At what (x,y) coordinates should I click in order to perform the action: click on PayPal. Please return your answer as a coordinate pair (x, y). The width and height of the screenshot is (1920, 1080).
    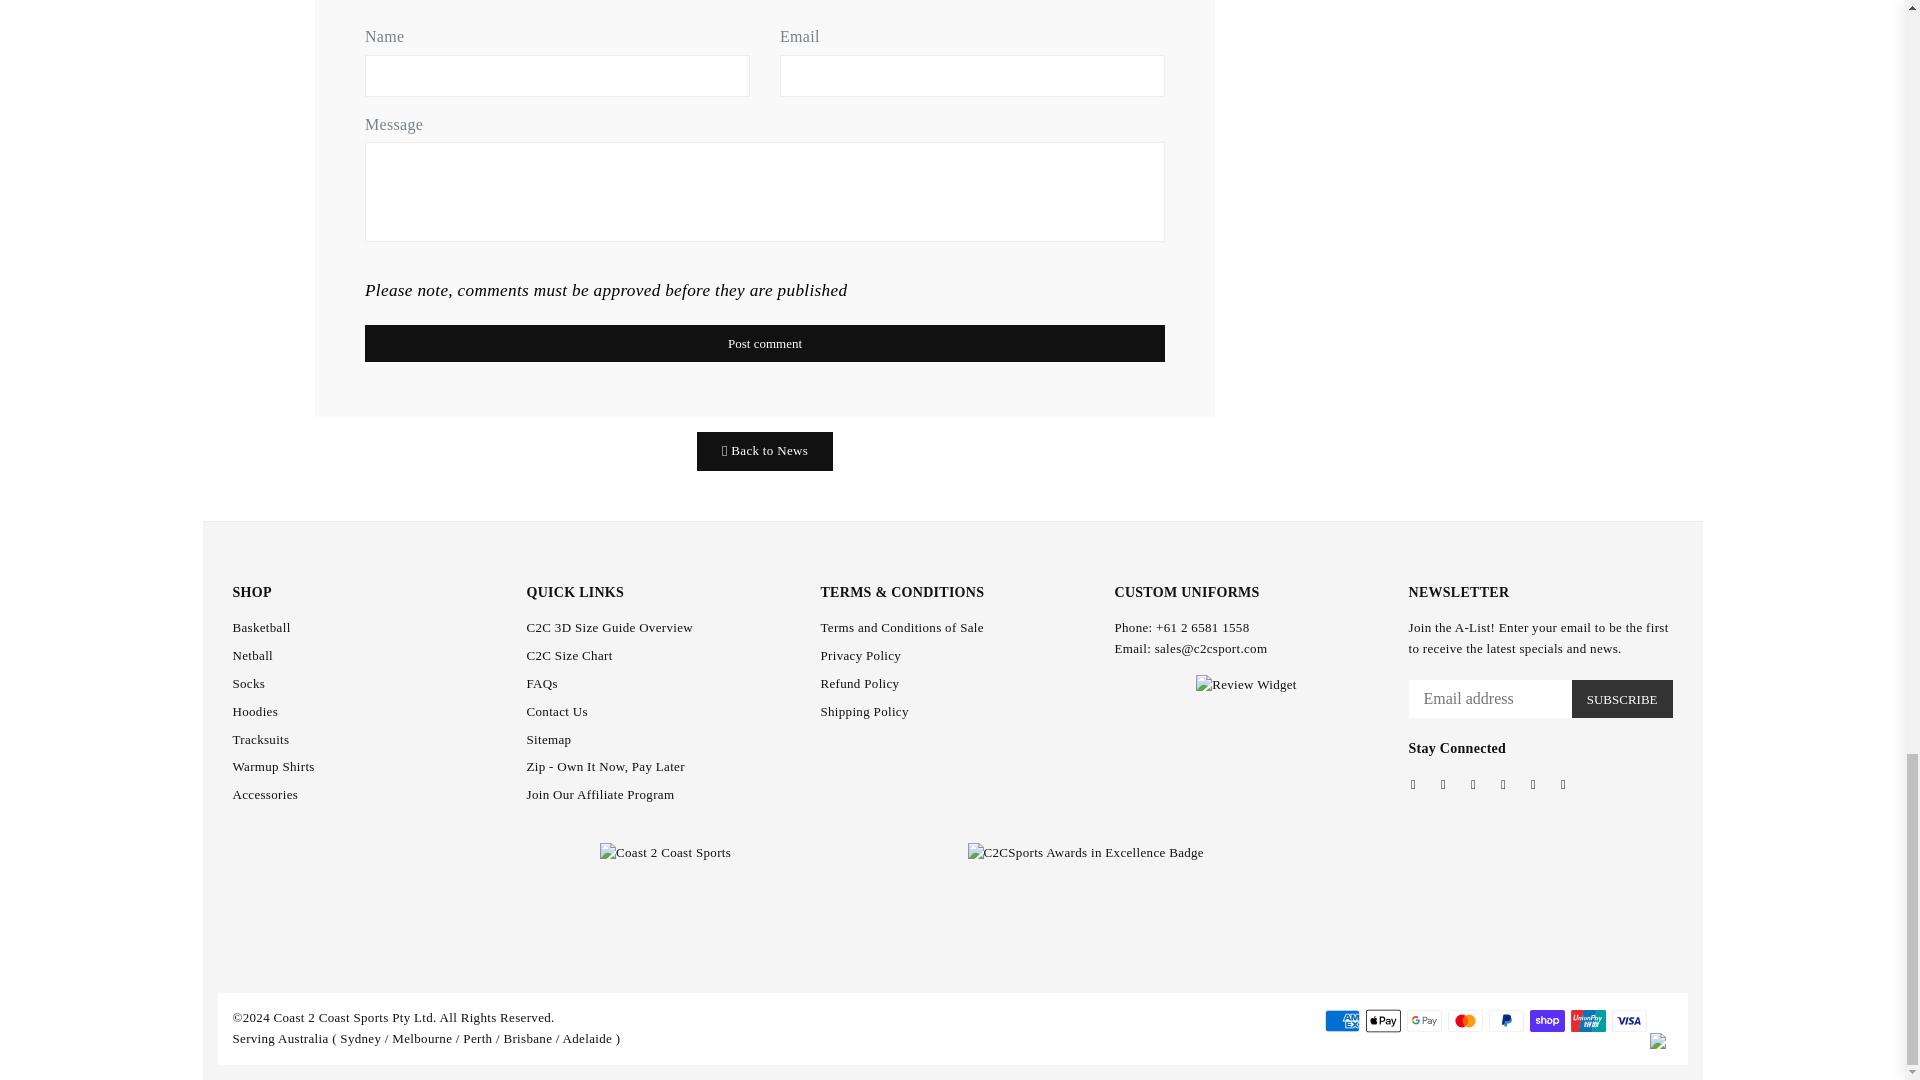
    Looking at the image, I should click on (1506, 1020).